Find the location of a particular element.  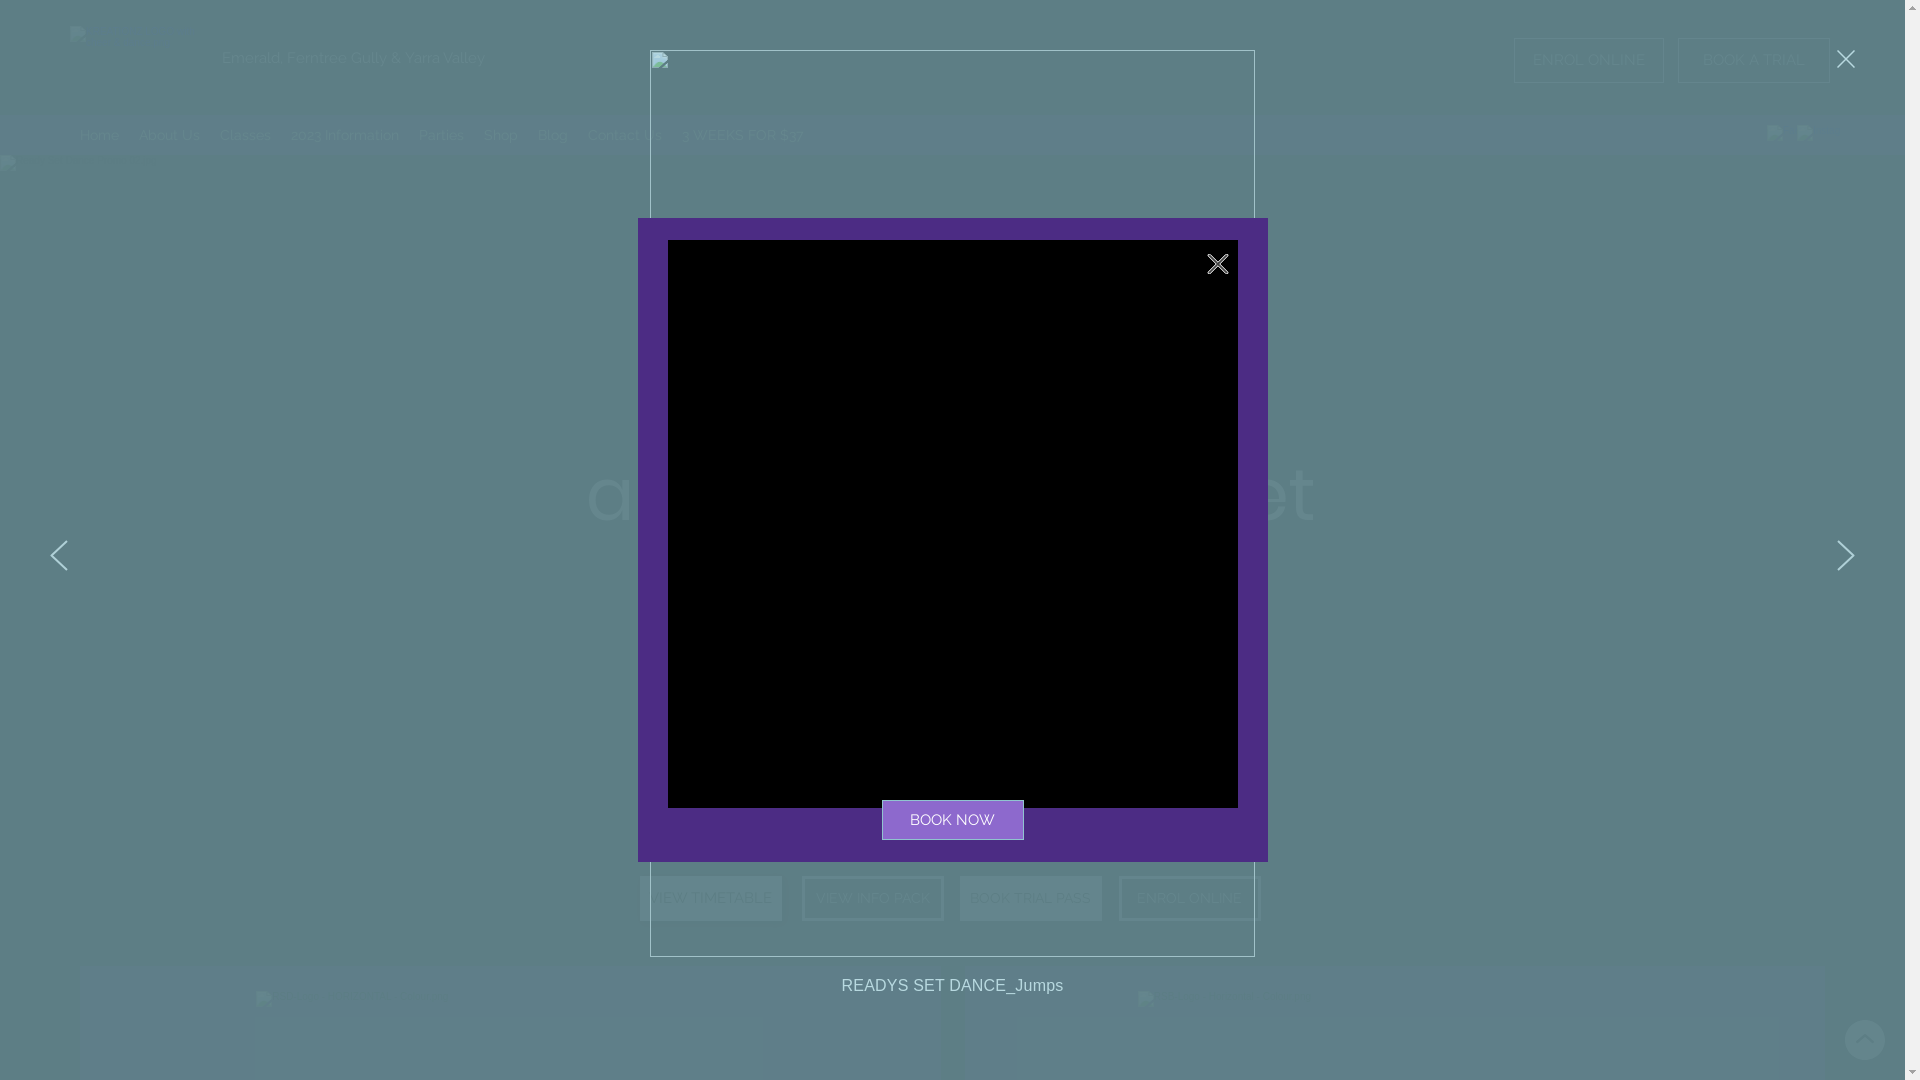

VIEW INFO PACK is located at coordinates (873, 898).